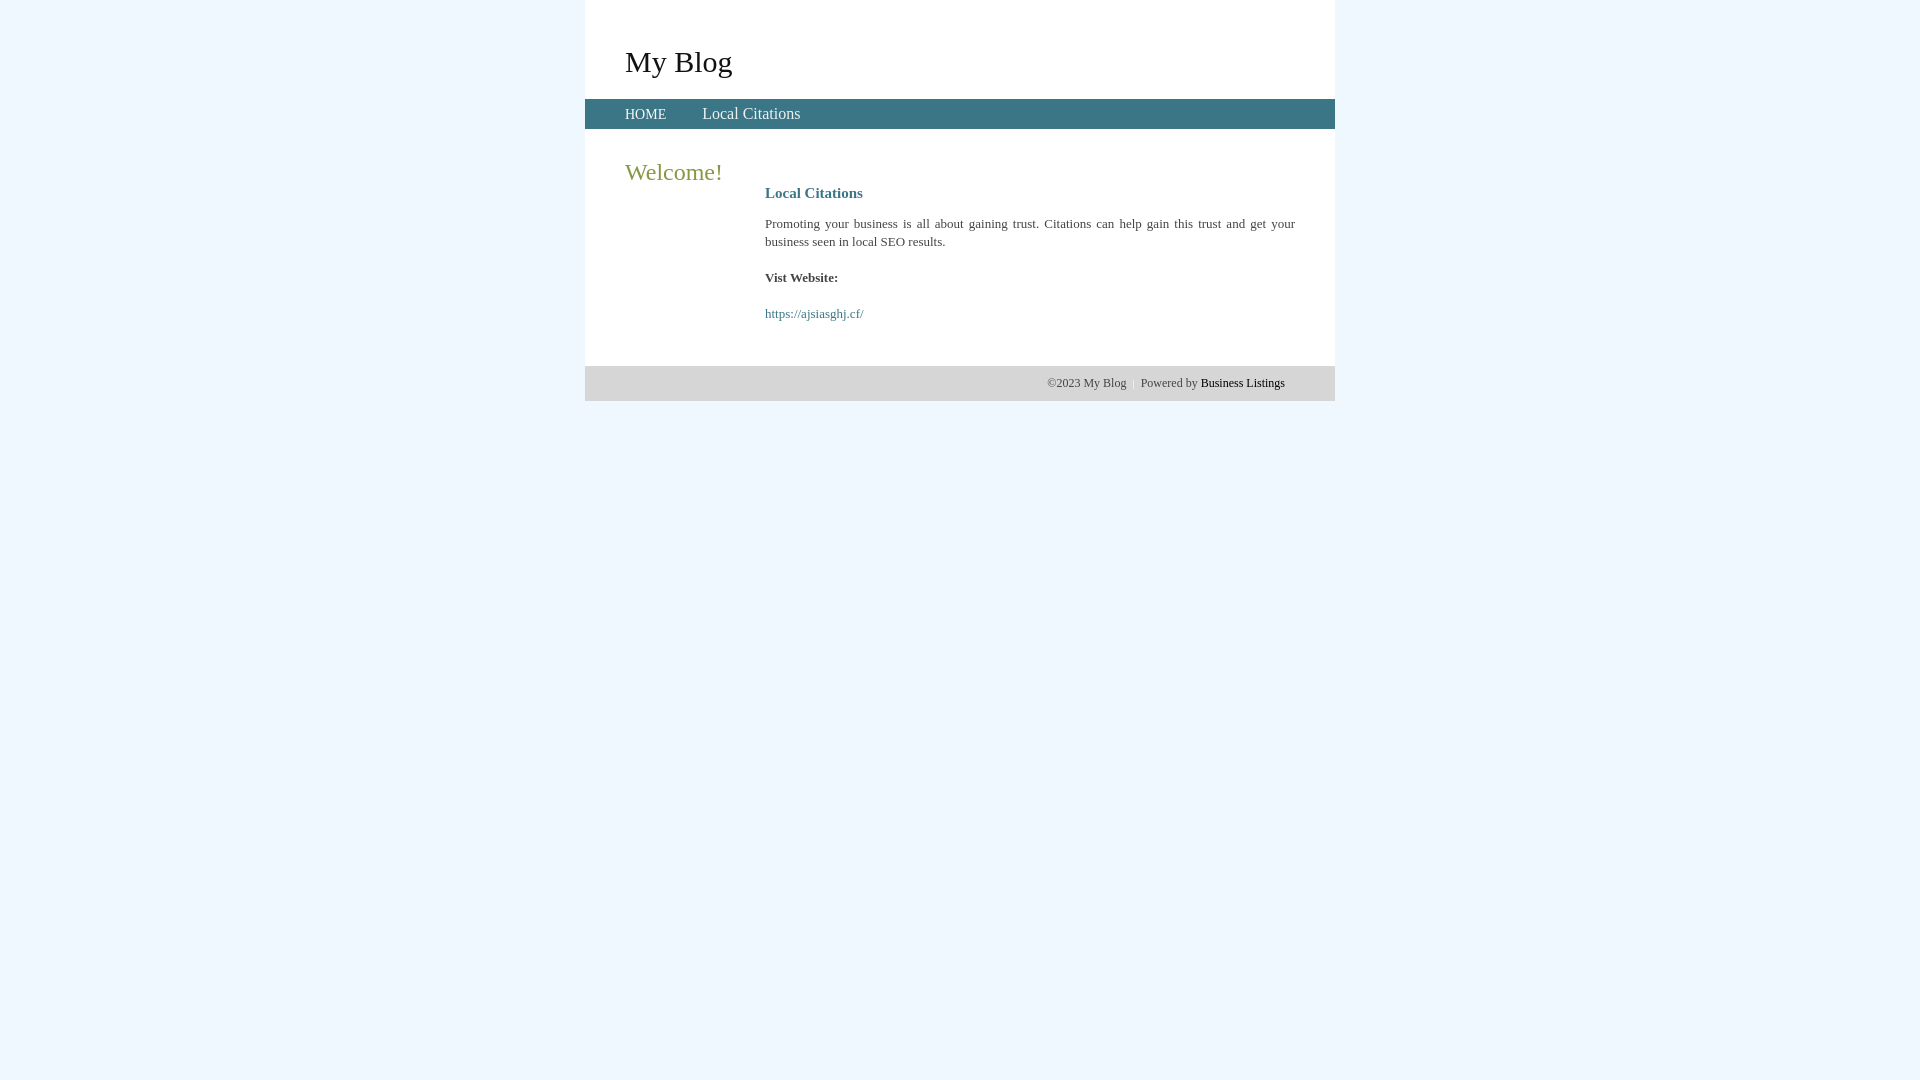 The height and width of the screenshot is (1080, 1920). What do you see at coordinates (679, 61) in the screenshot?
I see `My Blog` at bounding box center [679, 61].